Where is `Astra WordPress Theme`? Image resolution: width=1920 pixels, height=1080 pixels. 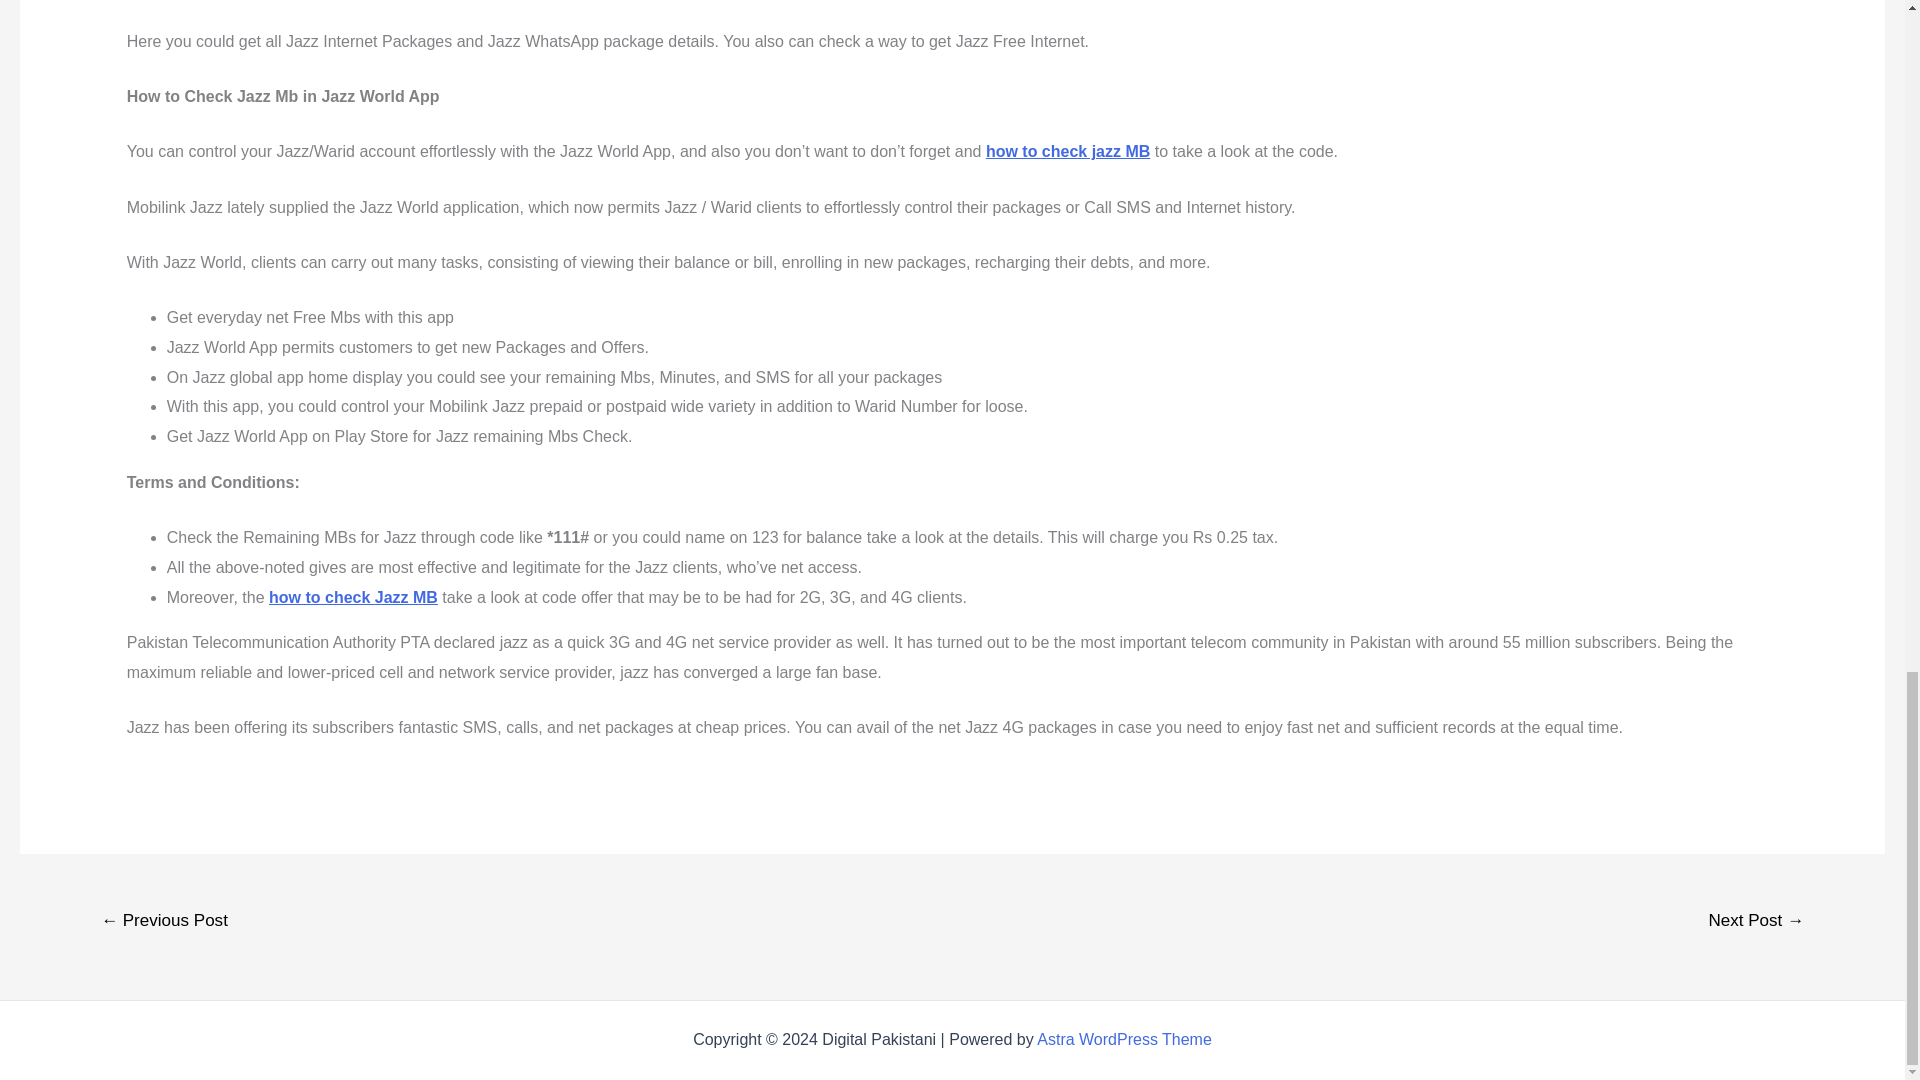
Astra WordPress Theme is located at coordinates (1124, 1039).